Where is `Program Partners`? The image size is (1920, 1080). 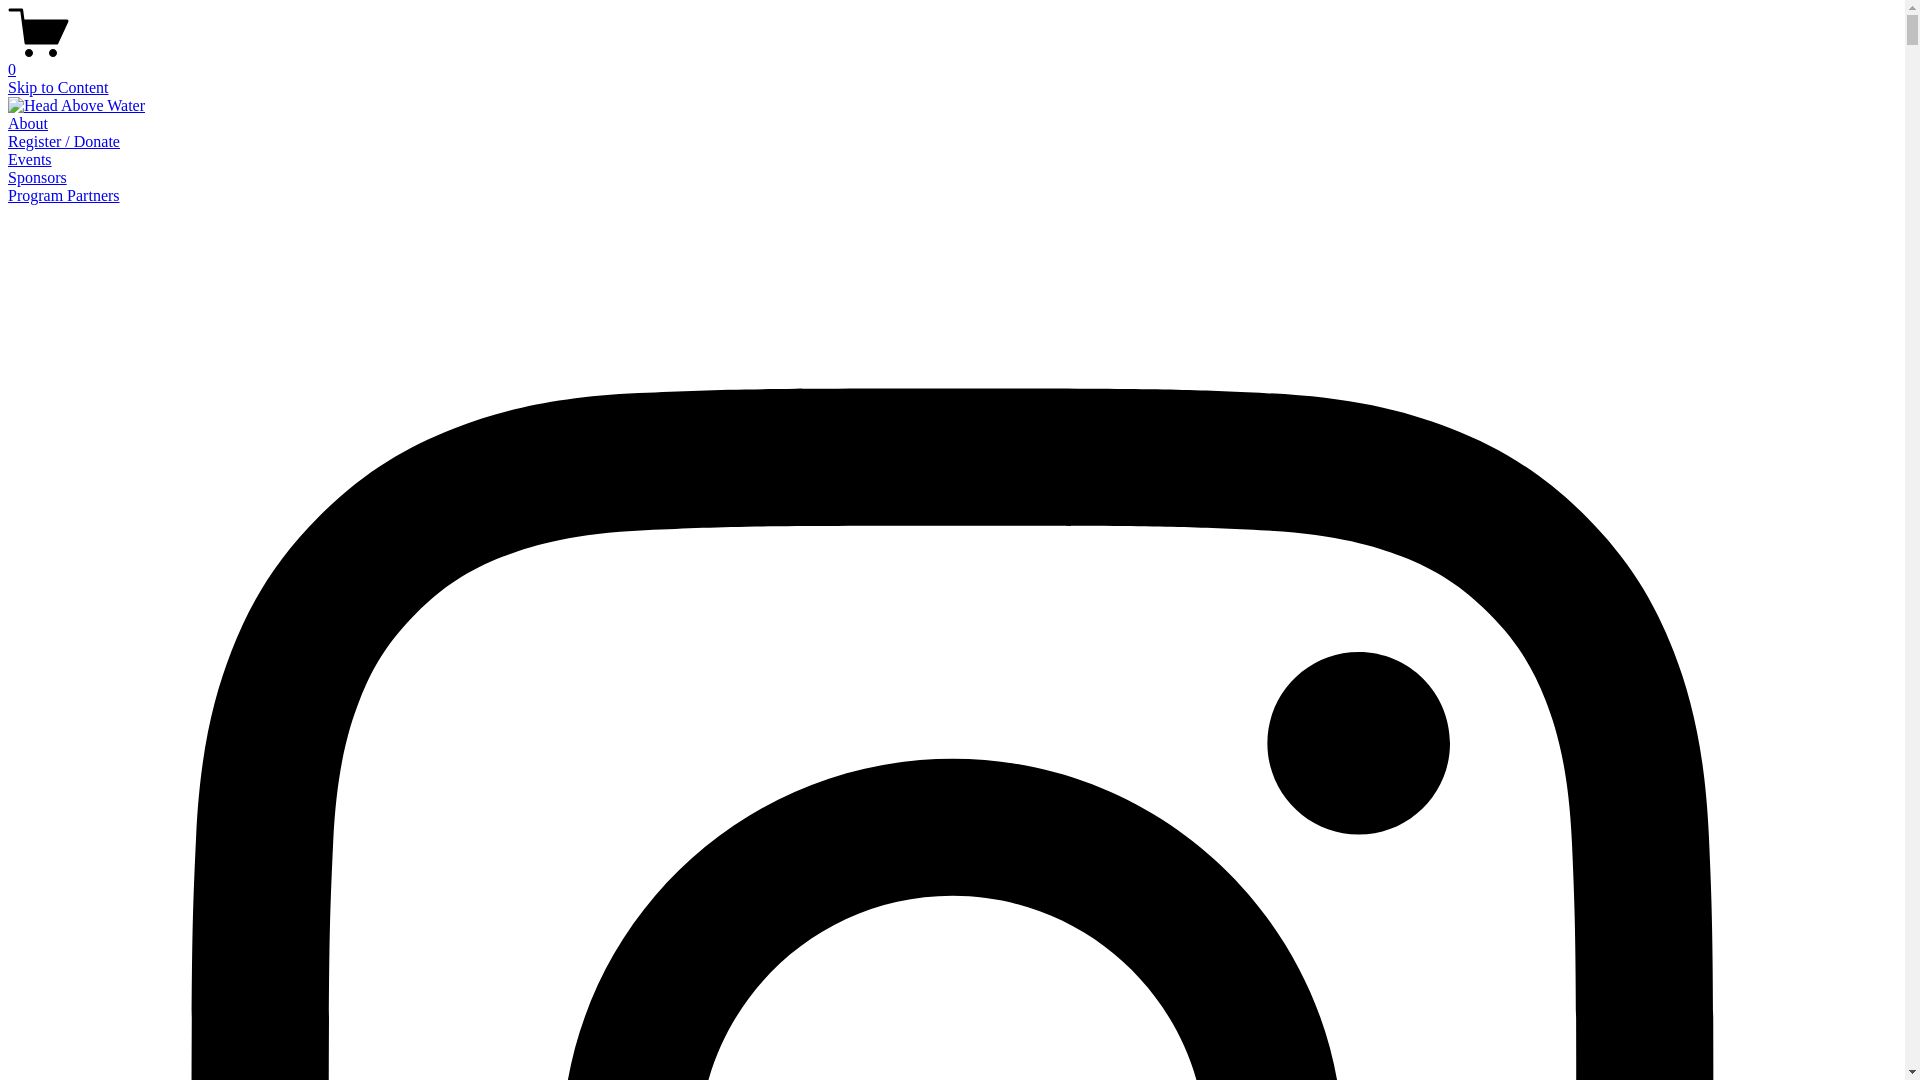
Program Partners is located at coordinates (64, 195).